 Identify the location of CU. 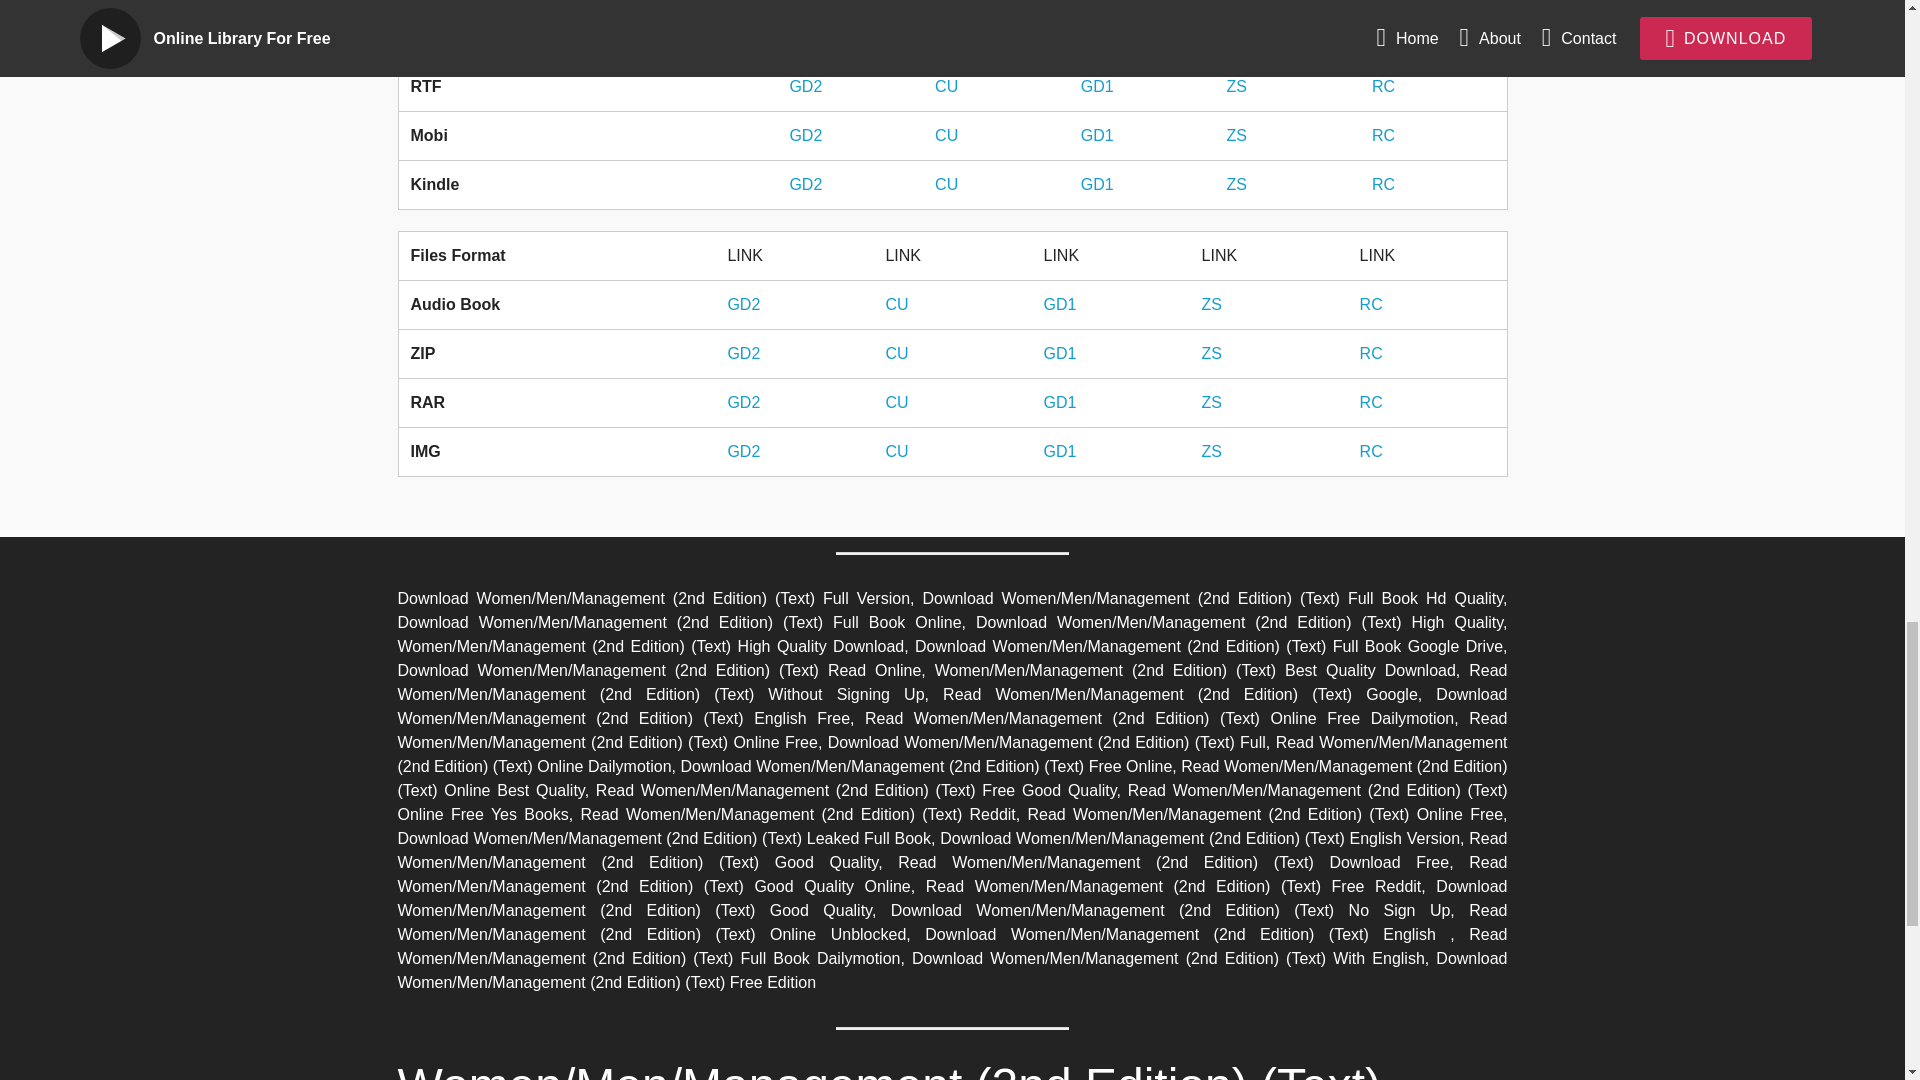
(946, 86).